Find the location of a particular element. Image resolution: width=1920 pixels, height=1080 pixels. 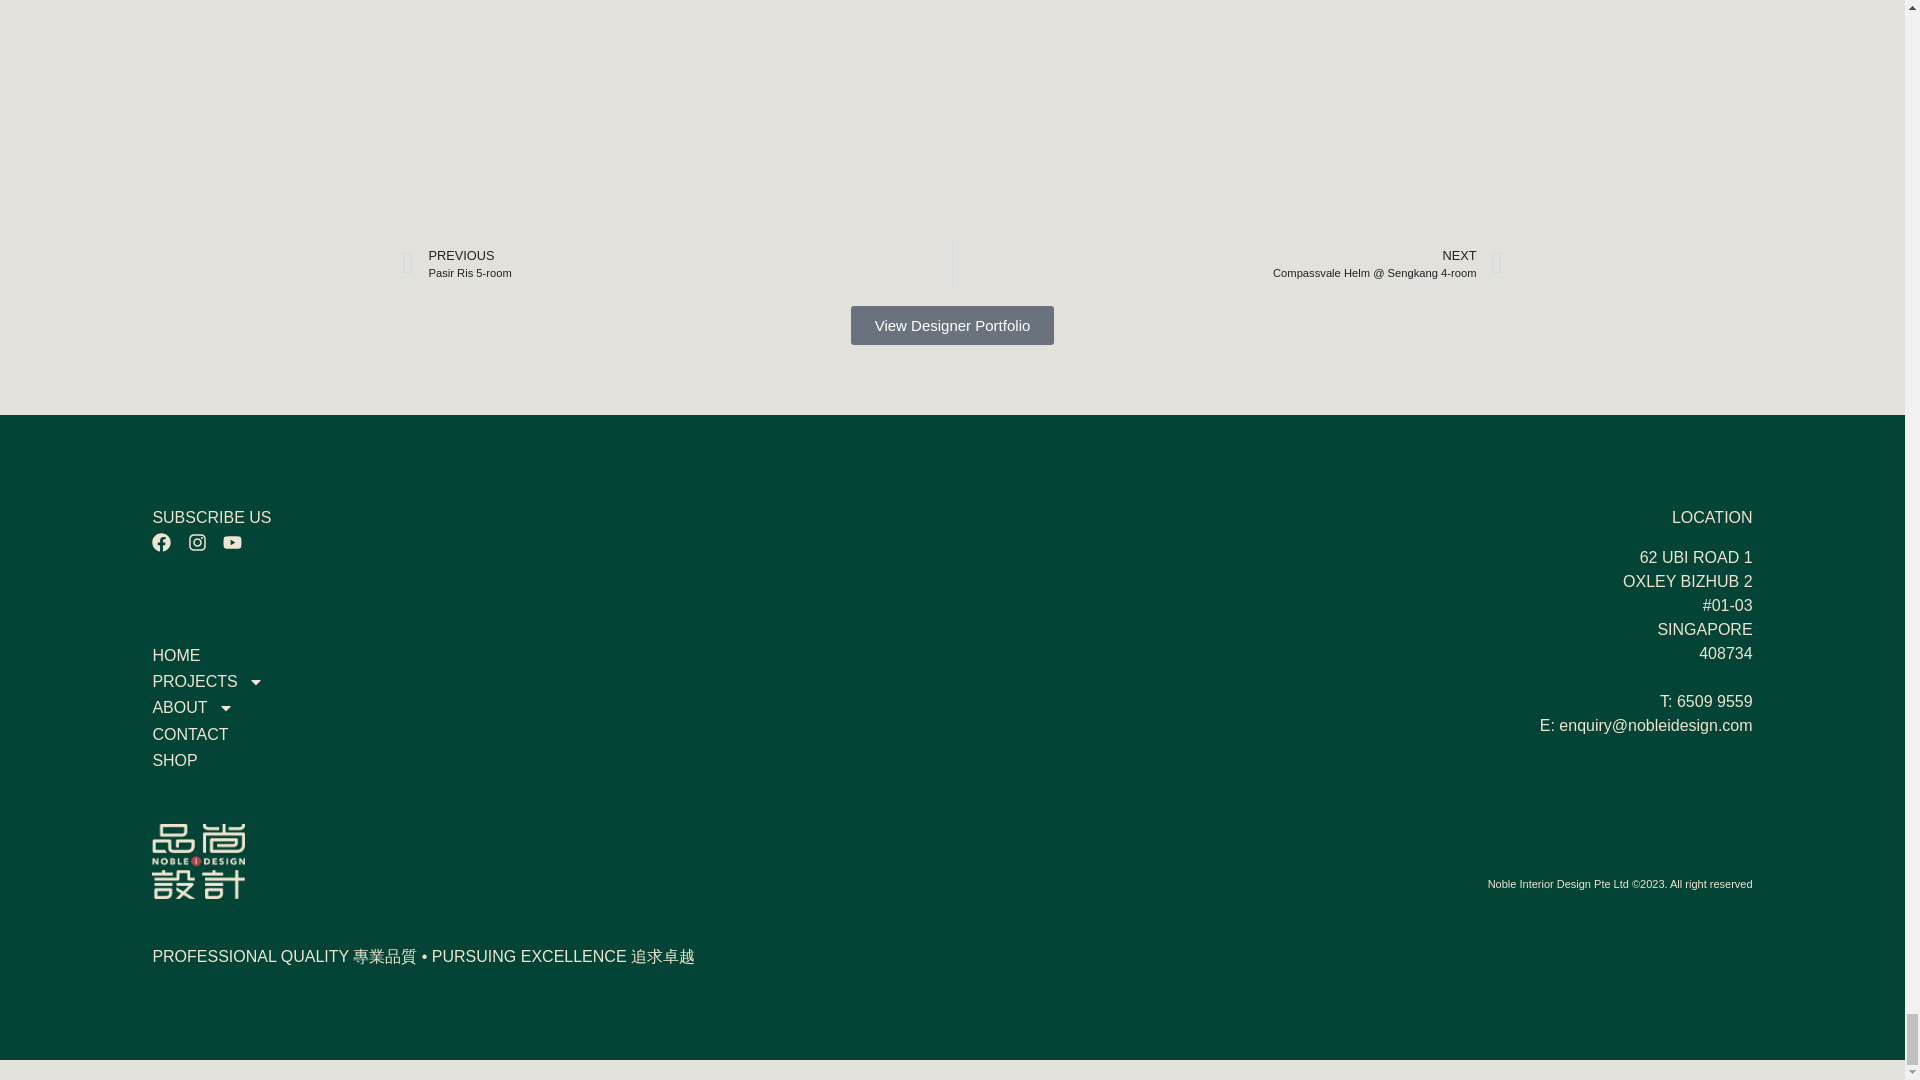

Page 1 is located at coordinates (1431, 642).